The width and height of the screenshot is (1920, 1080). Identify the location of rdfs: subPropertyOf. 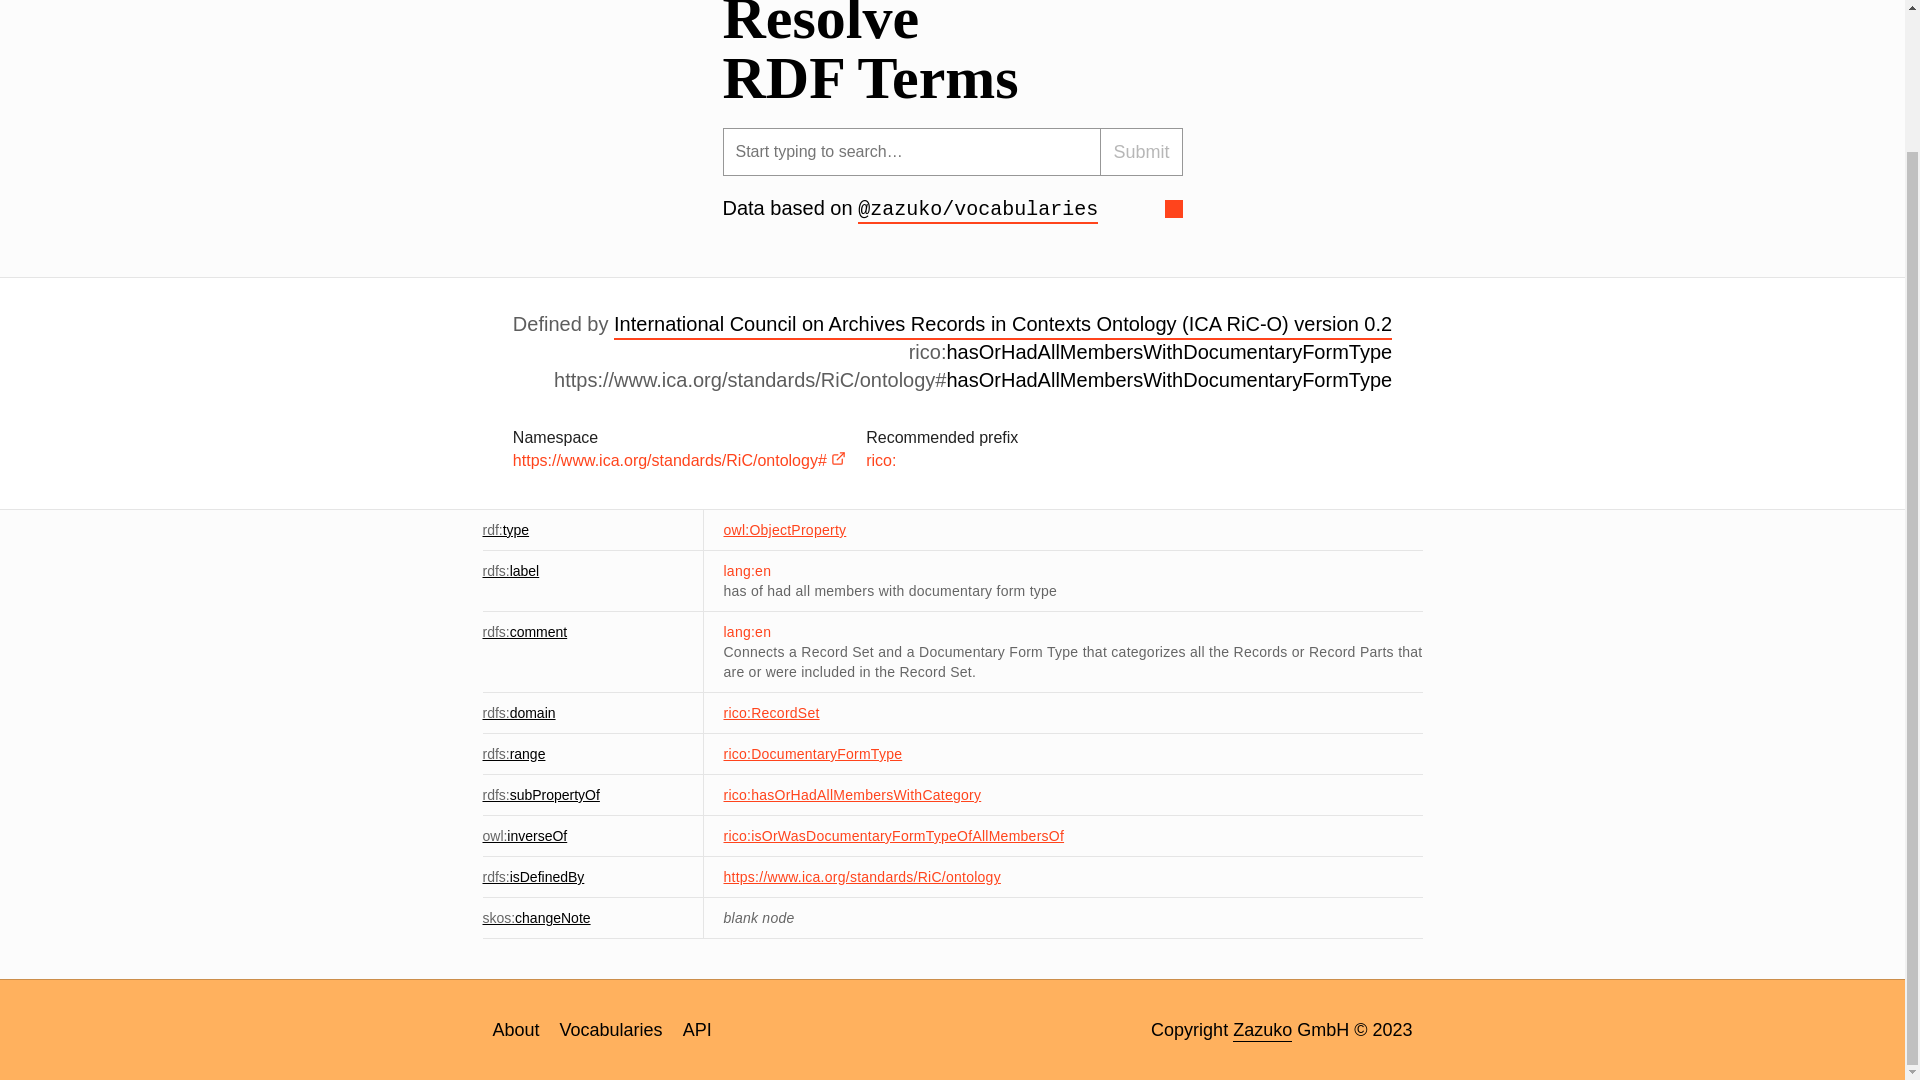
(540, 795).